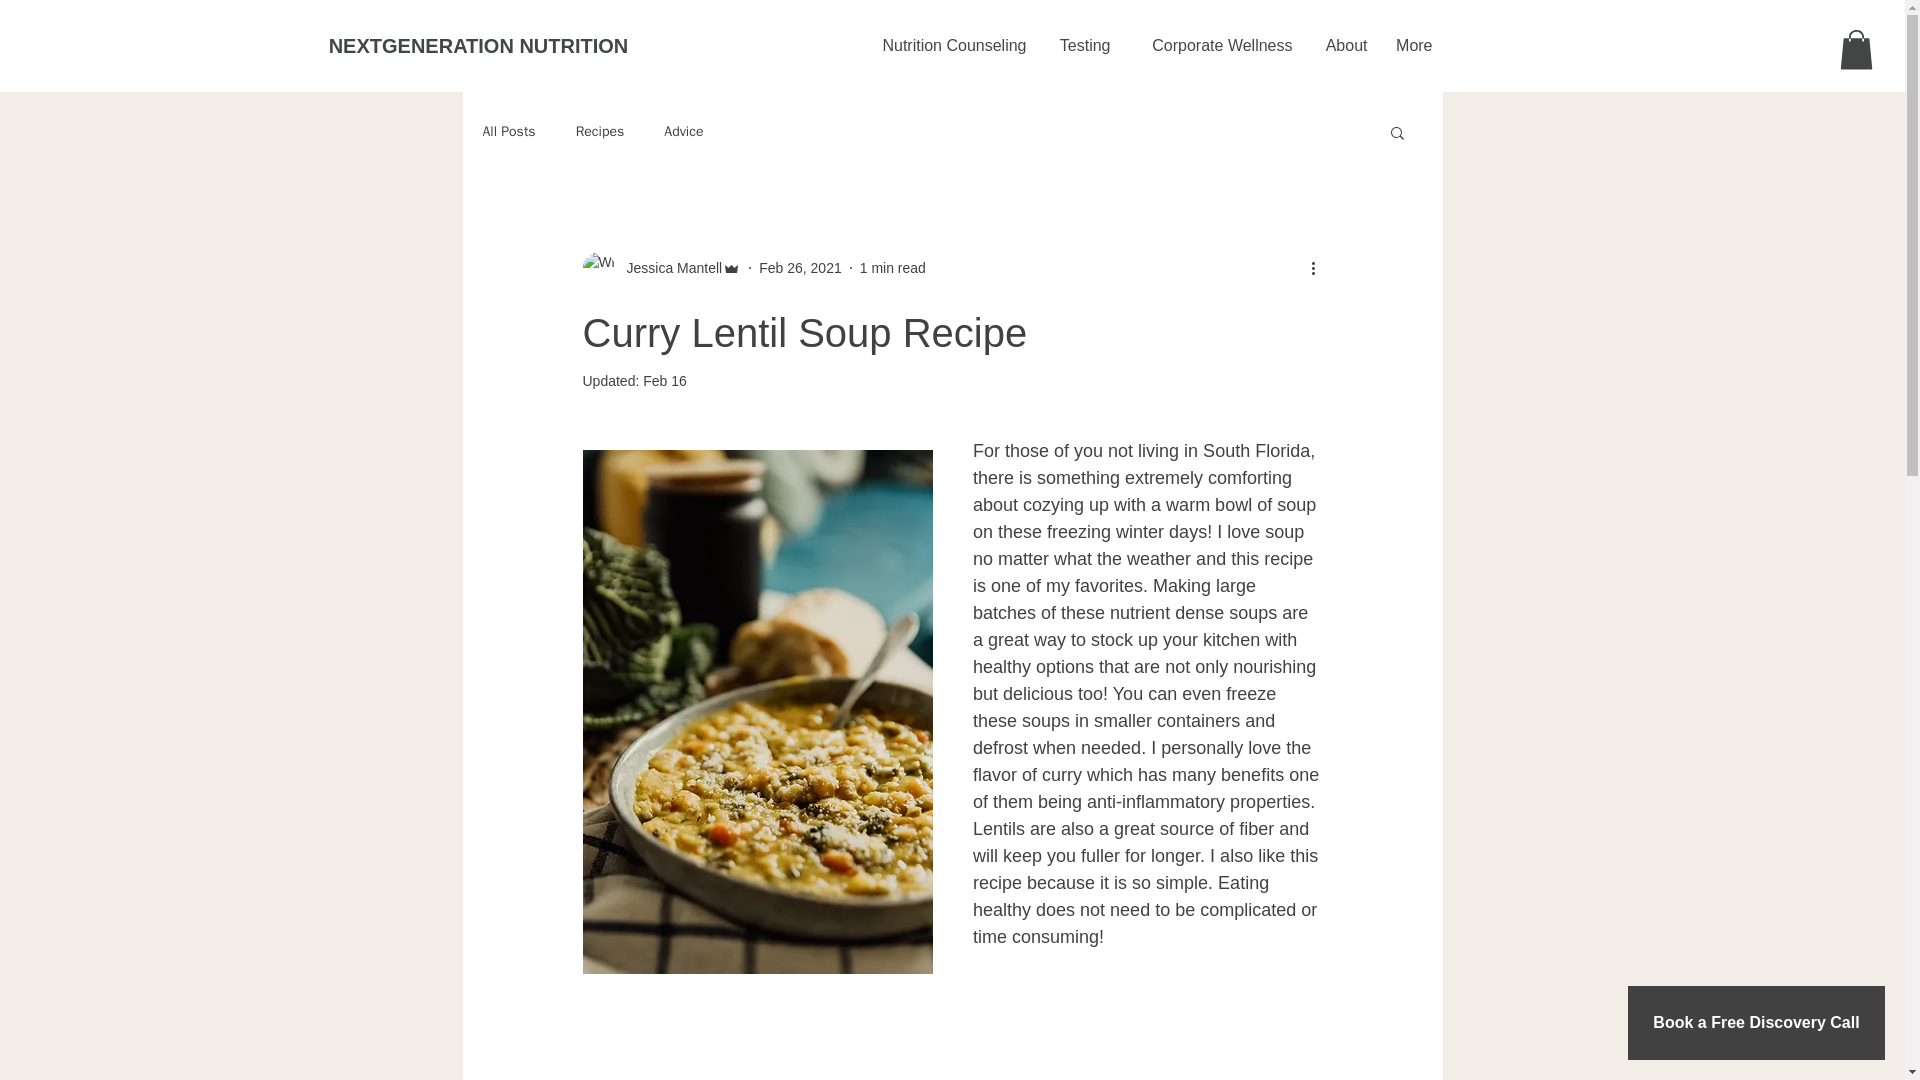 The width and height of the screenshot is (1920, 1080). Describe the element at coordinates (600, 132) in the screenshot. I see `Recipes` at that location.